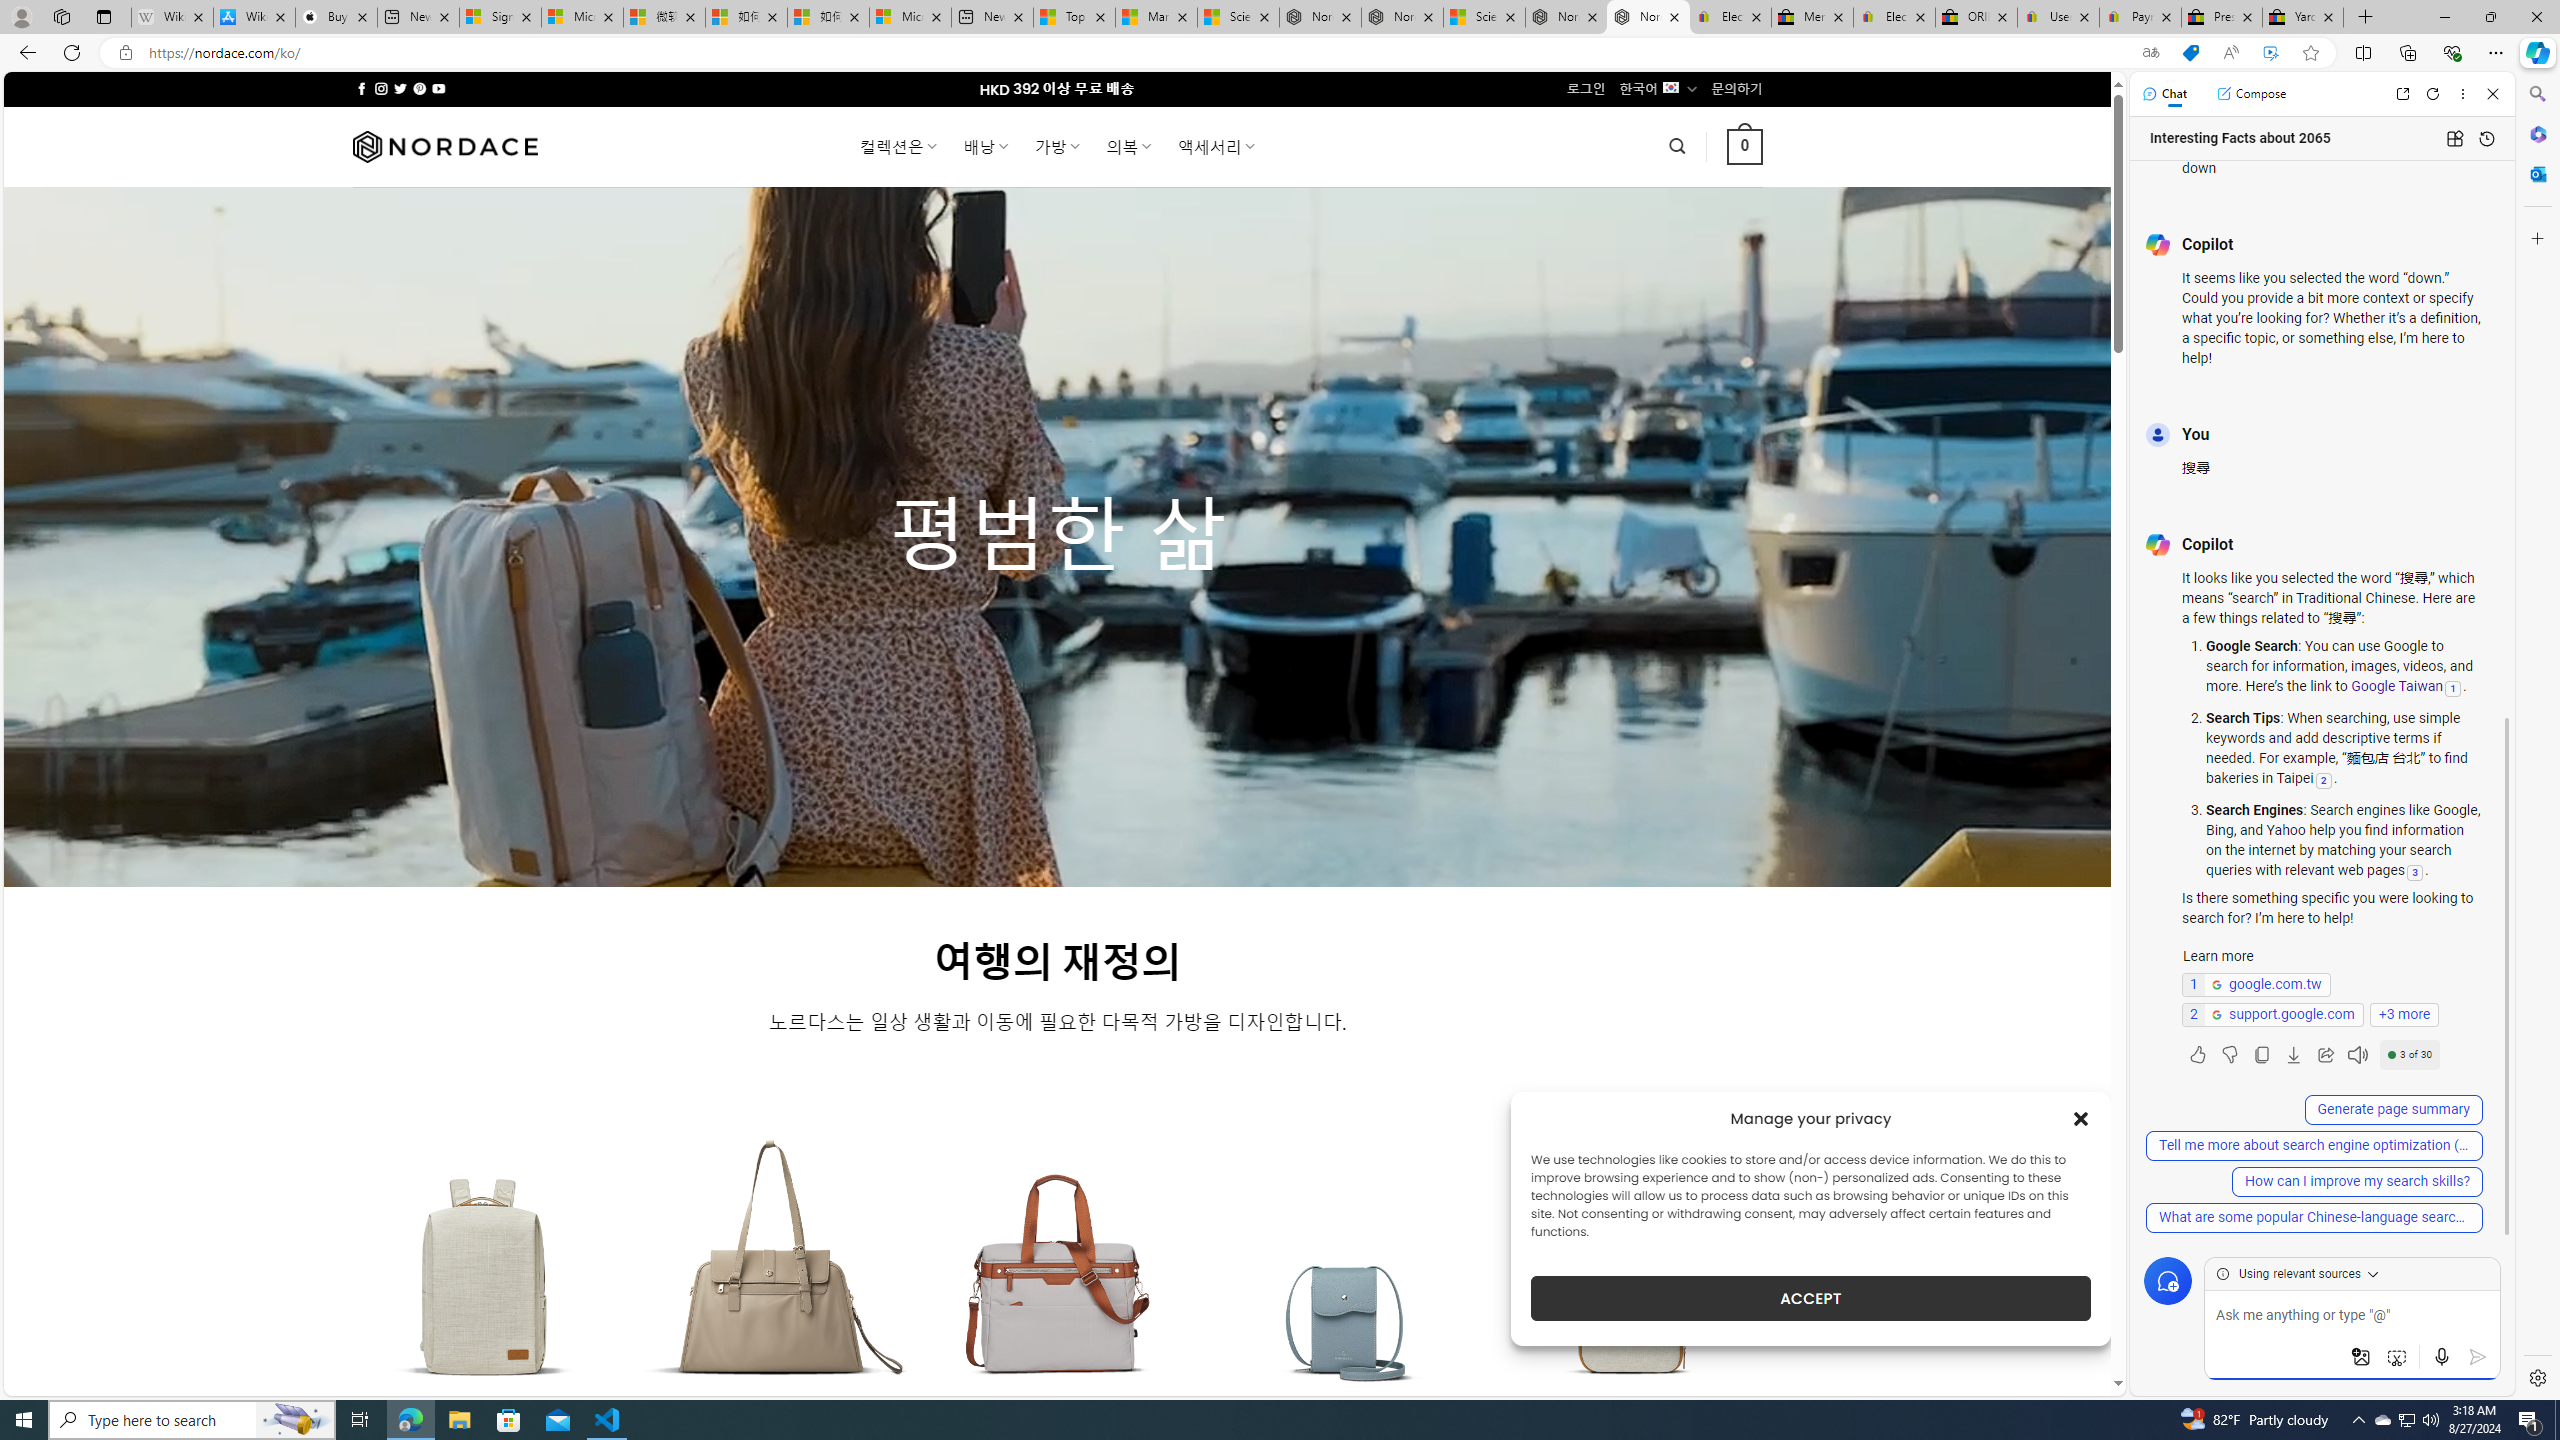 Image resolution: width=2560 pixels, height=1440 pixels. Describe the element at coordinates (500, 17) in the screenshot. I see `Sign in to your Microsoft account` at that location.